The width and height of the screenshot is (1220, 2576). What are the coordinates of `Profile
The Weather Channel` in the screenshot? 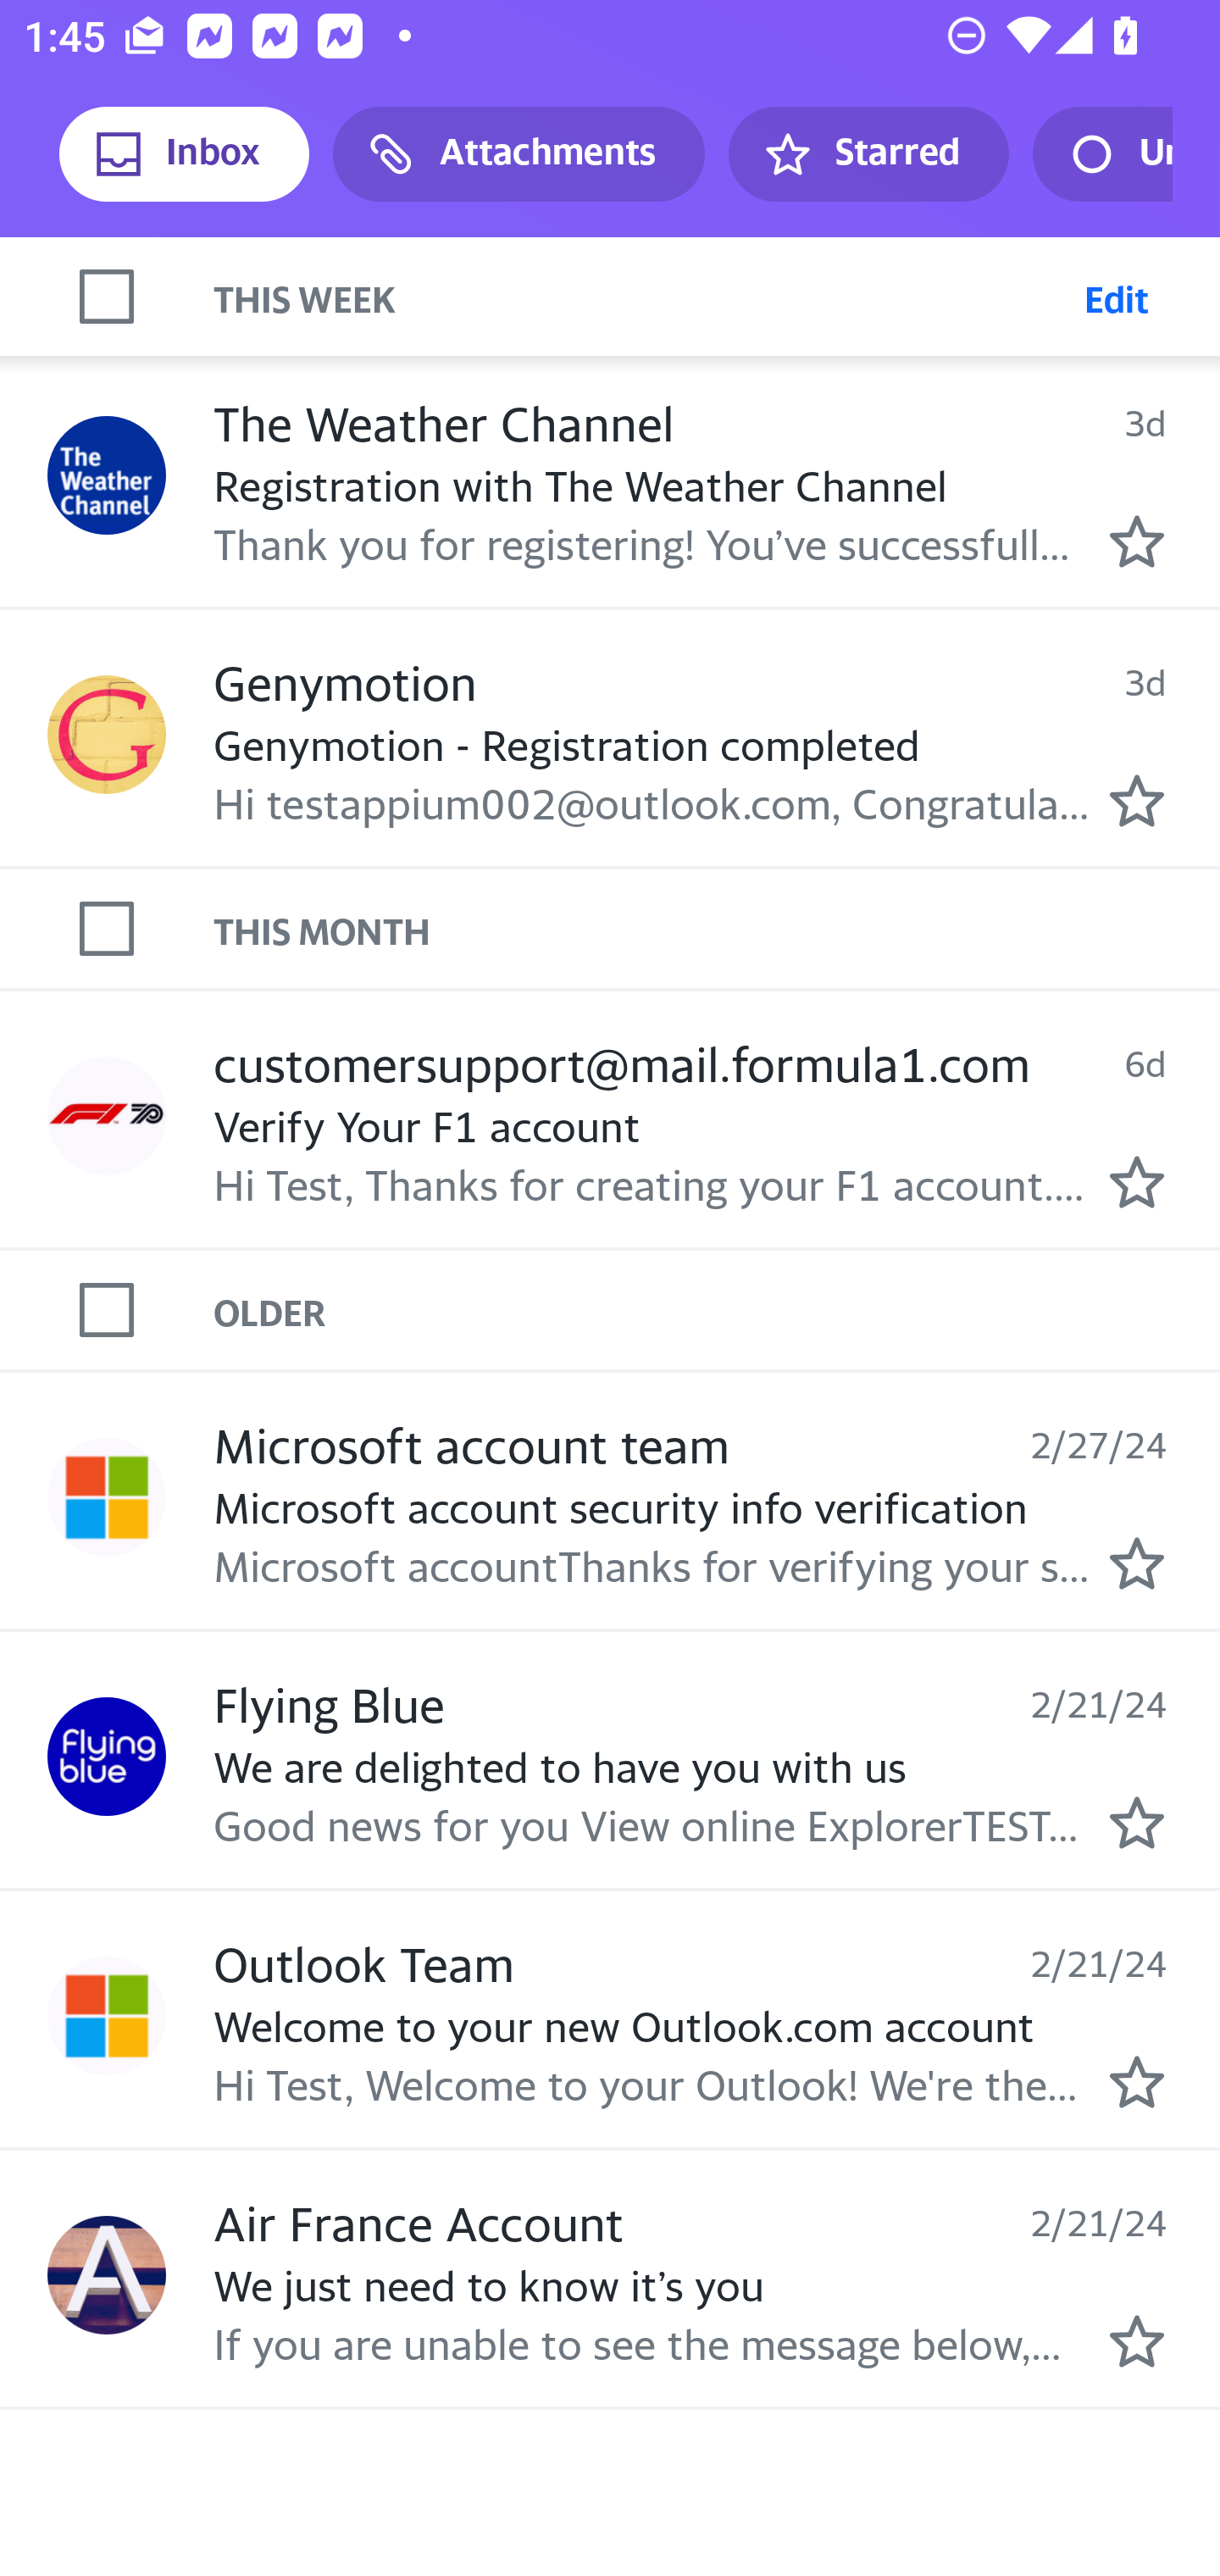 It's located at (107, 476).